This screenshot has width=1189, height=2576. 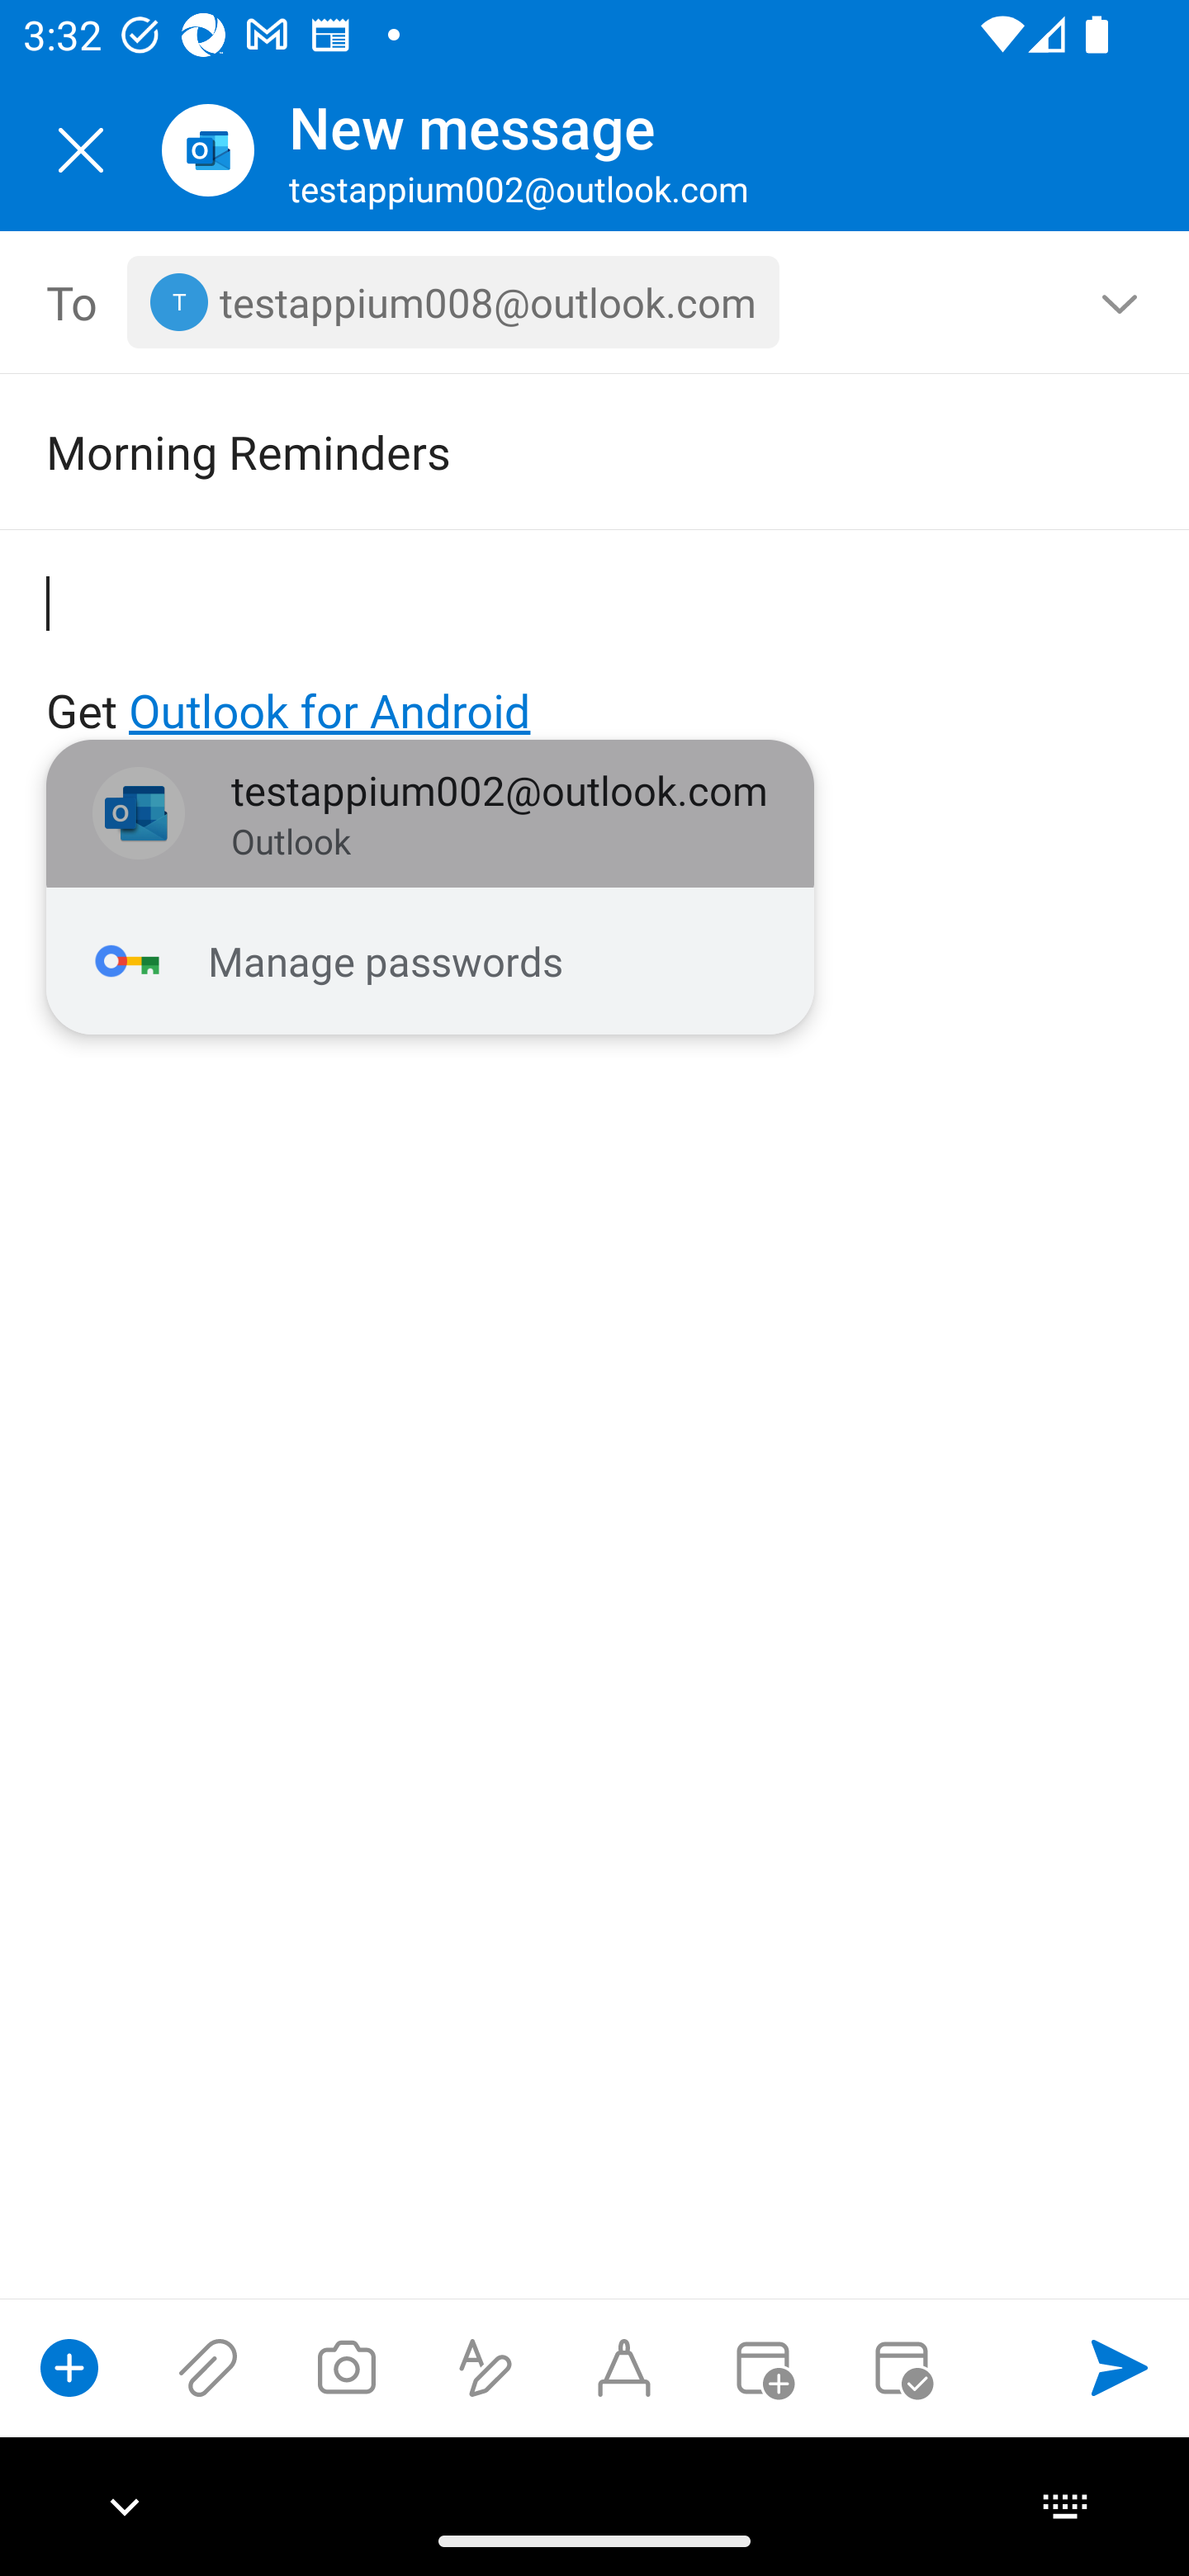 What do you see at coordinates (430, 814) in the screenshot?
I see `Outlook testappium002@outlook.com Outlook` at bounding box center [430, 814].